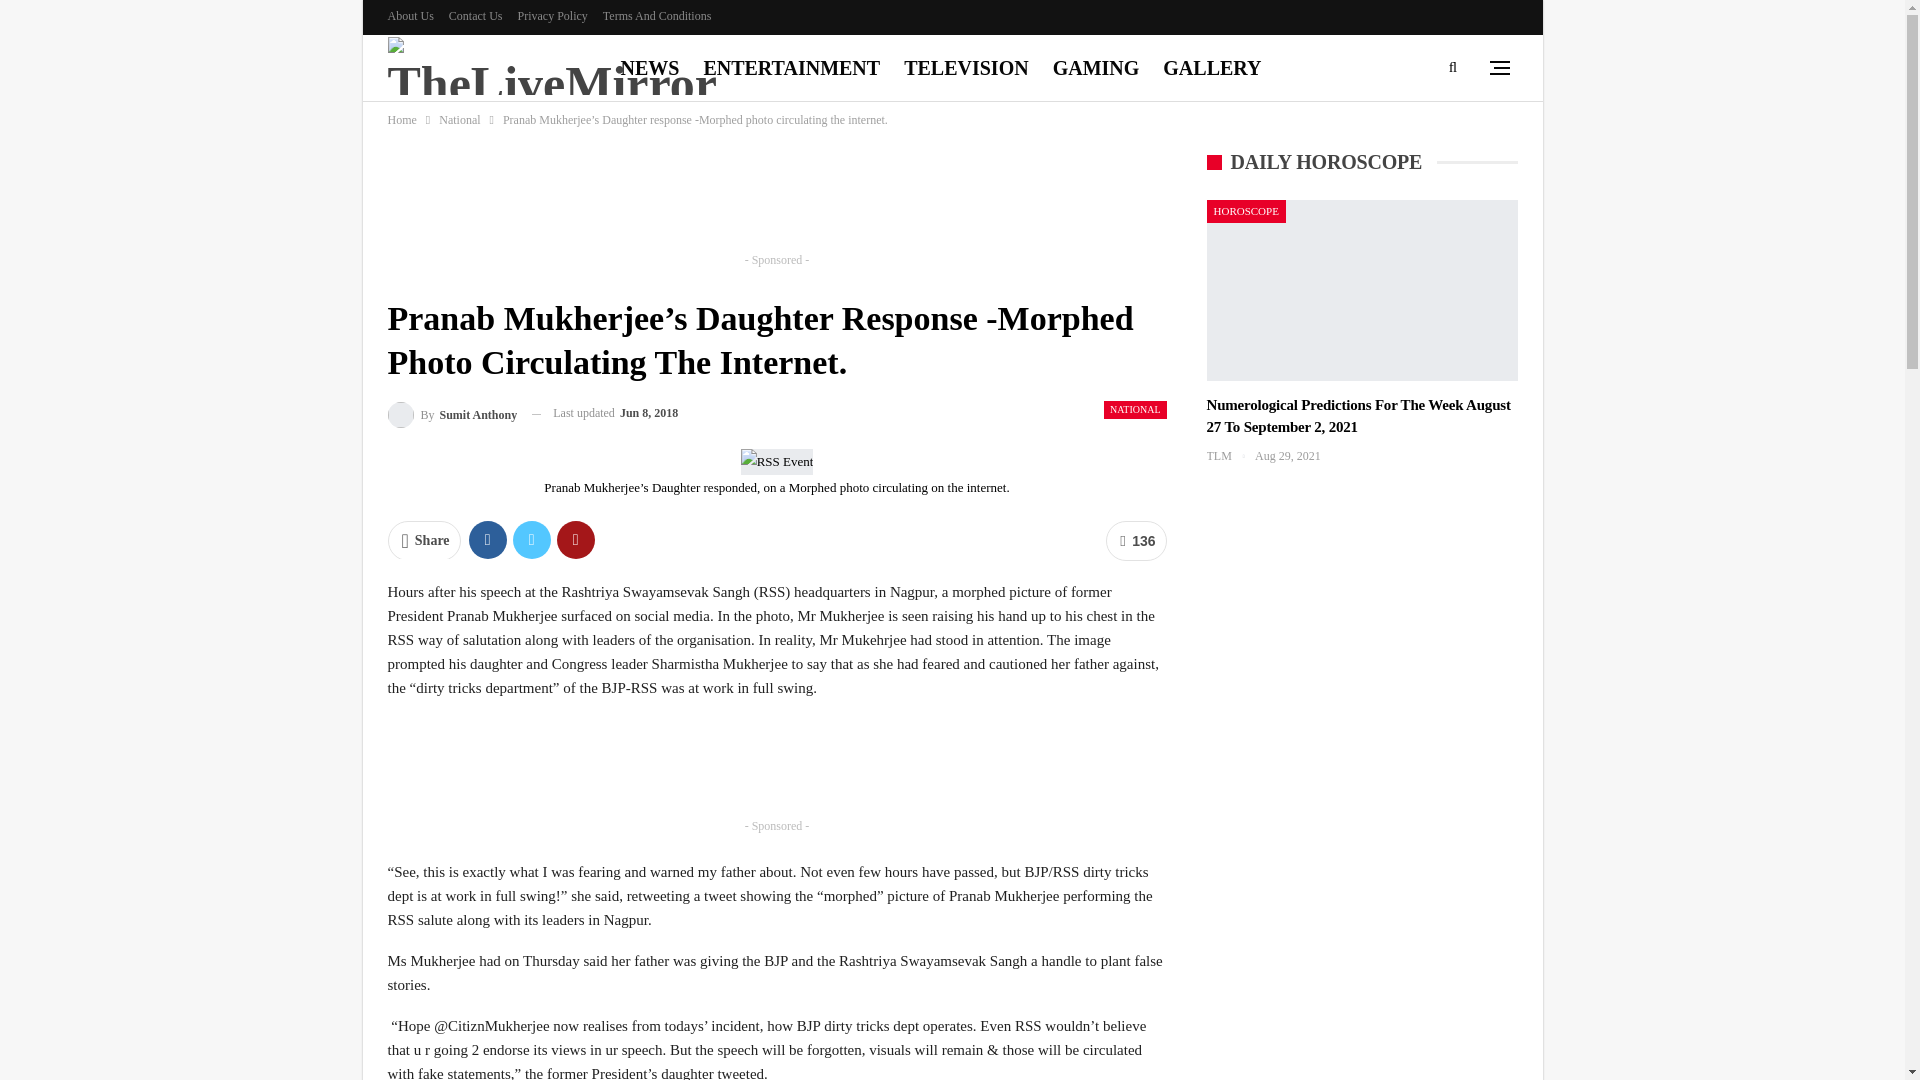 Image resolution: width=1920 pixels, height=1080 pixels. What do you see at coordinates (1136, 410) in the screenshot?
I see `NATIONAL` at bounding box center [1136, 410].